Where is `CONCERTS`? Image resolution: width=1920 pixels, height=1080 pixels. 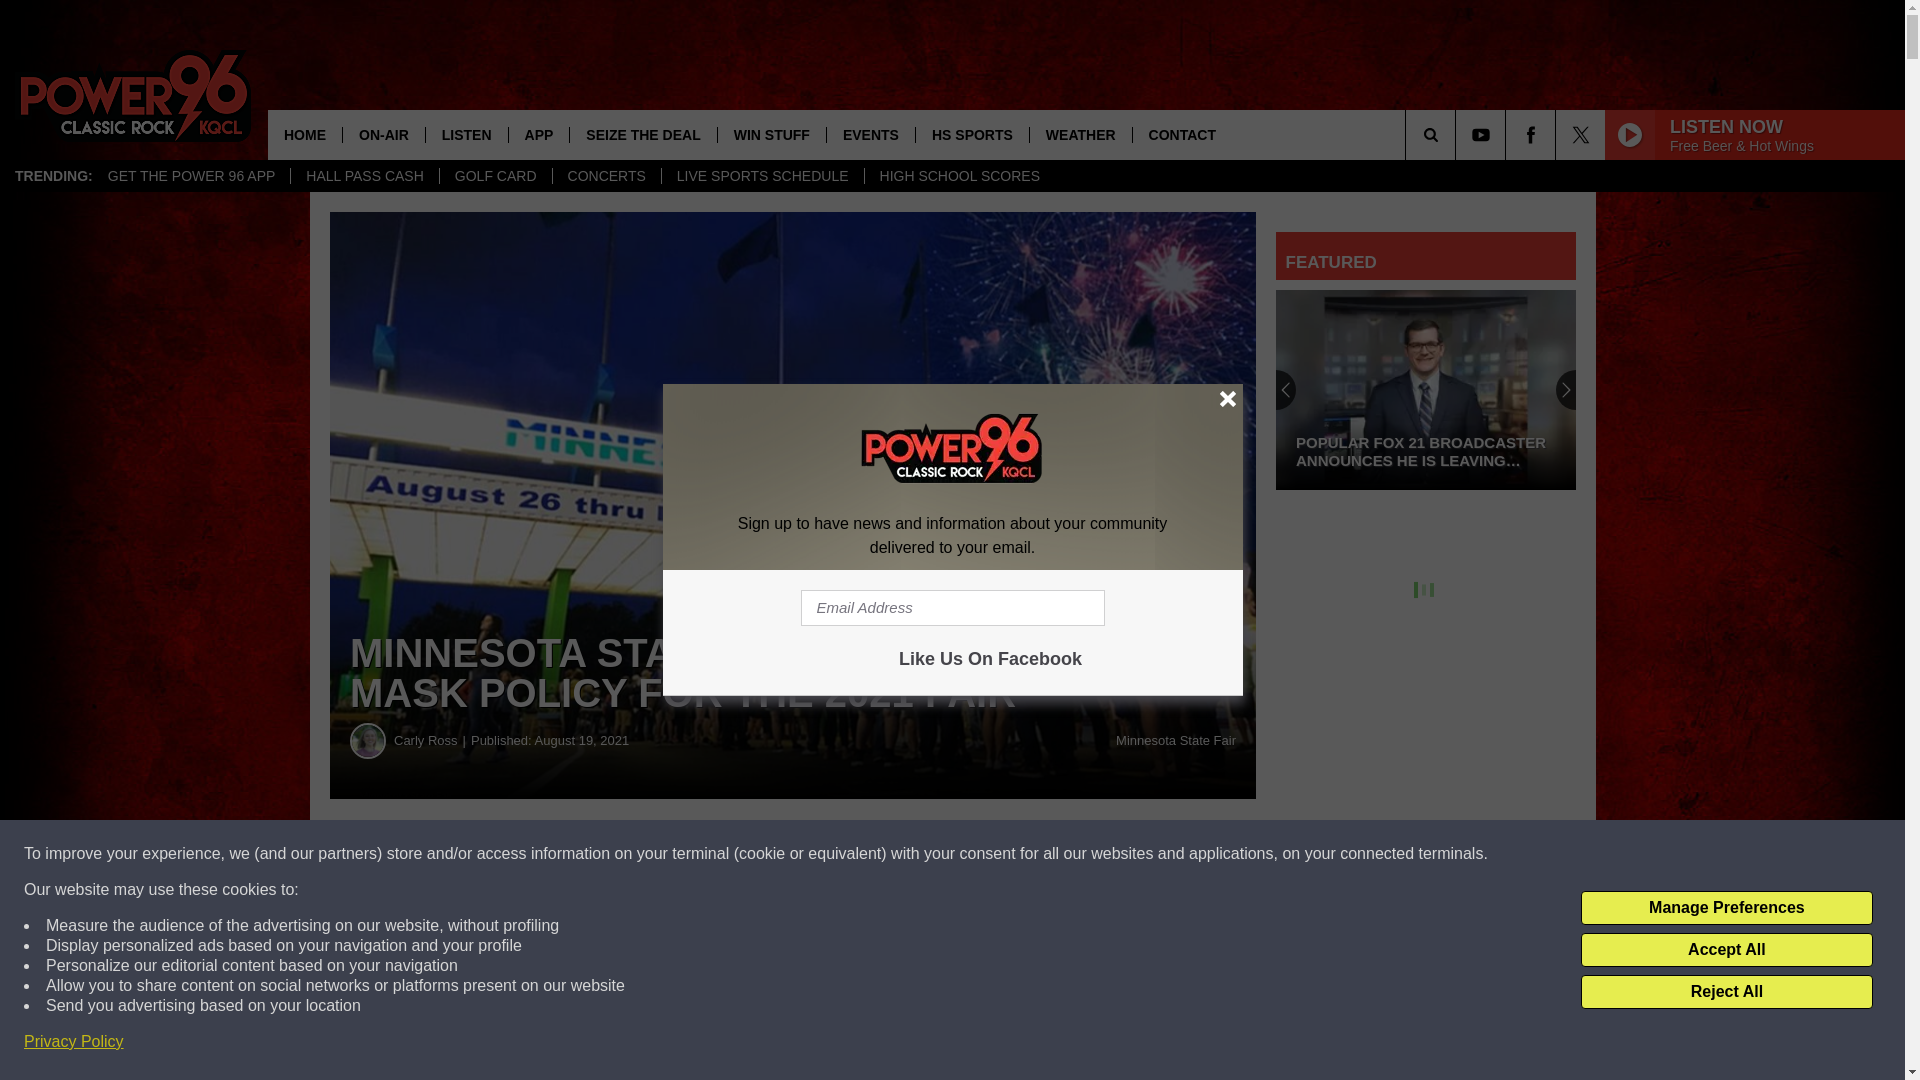
CONCERTS is located at coordinates (606, 176).